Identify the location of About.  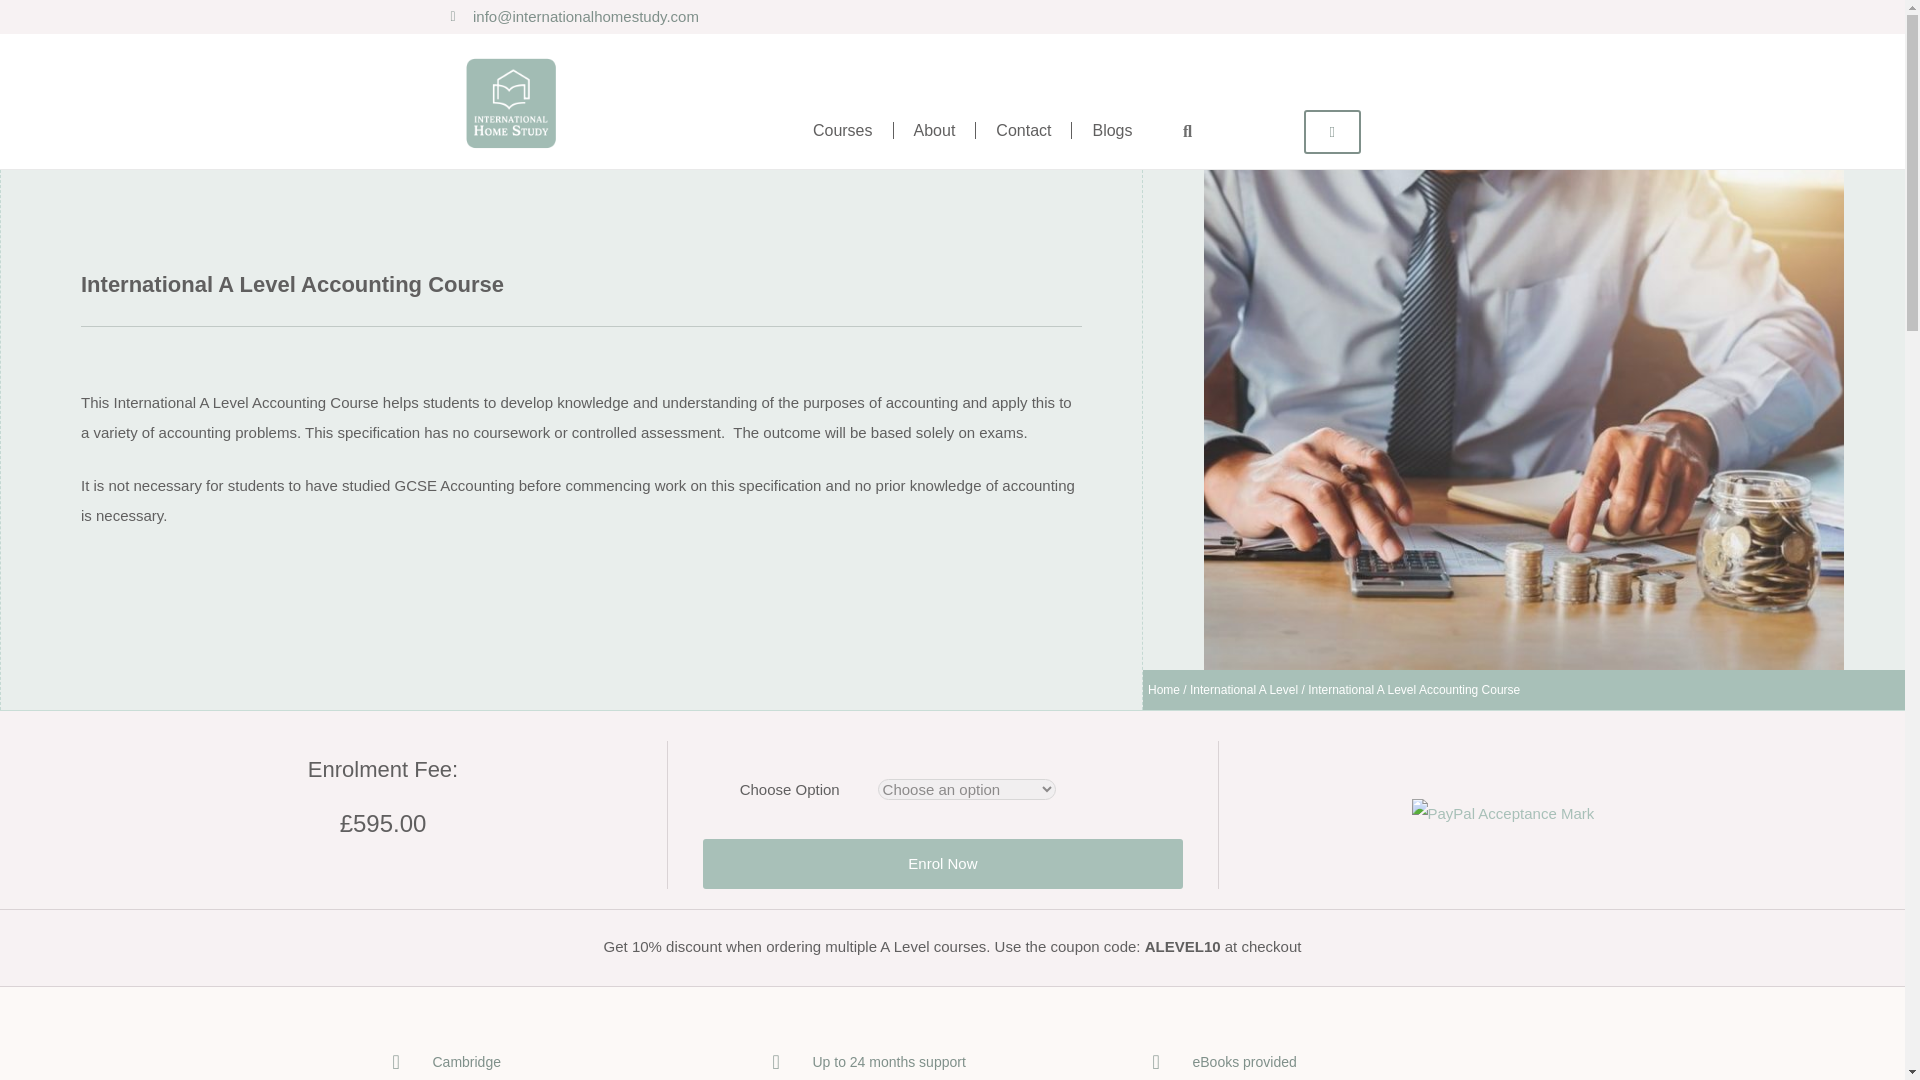
(934, 130).